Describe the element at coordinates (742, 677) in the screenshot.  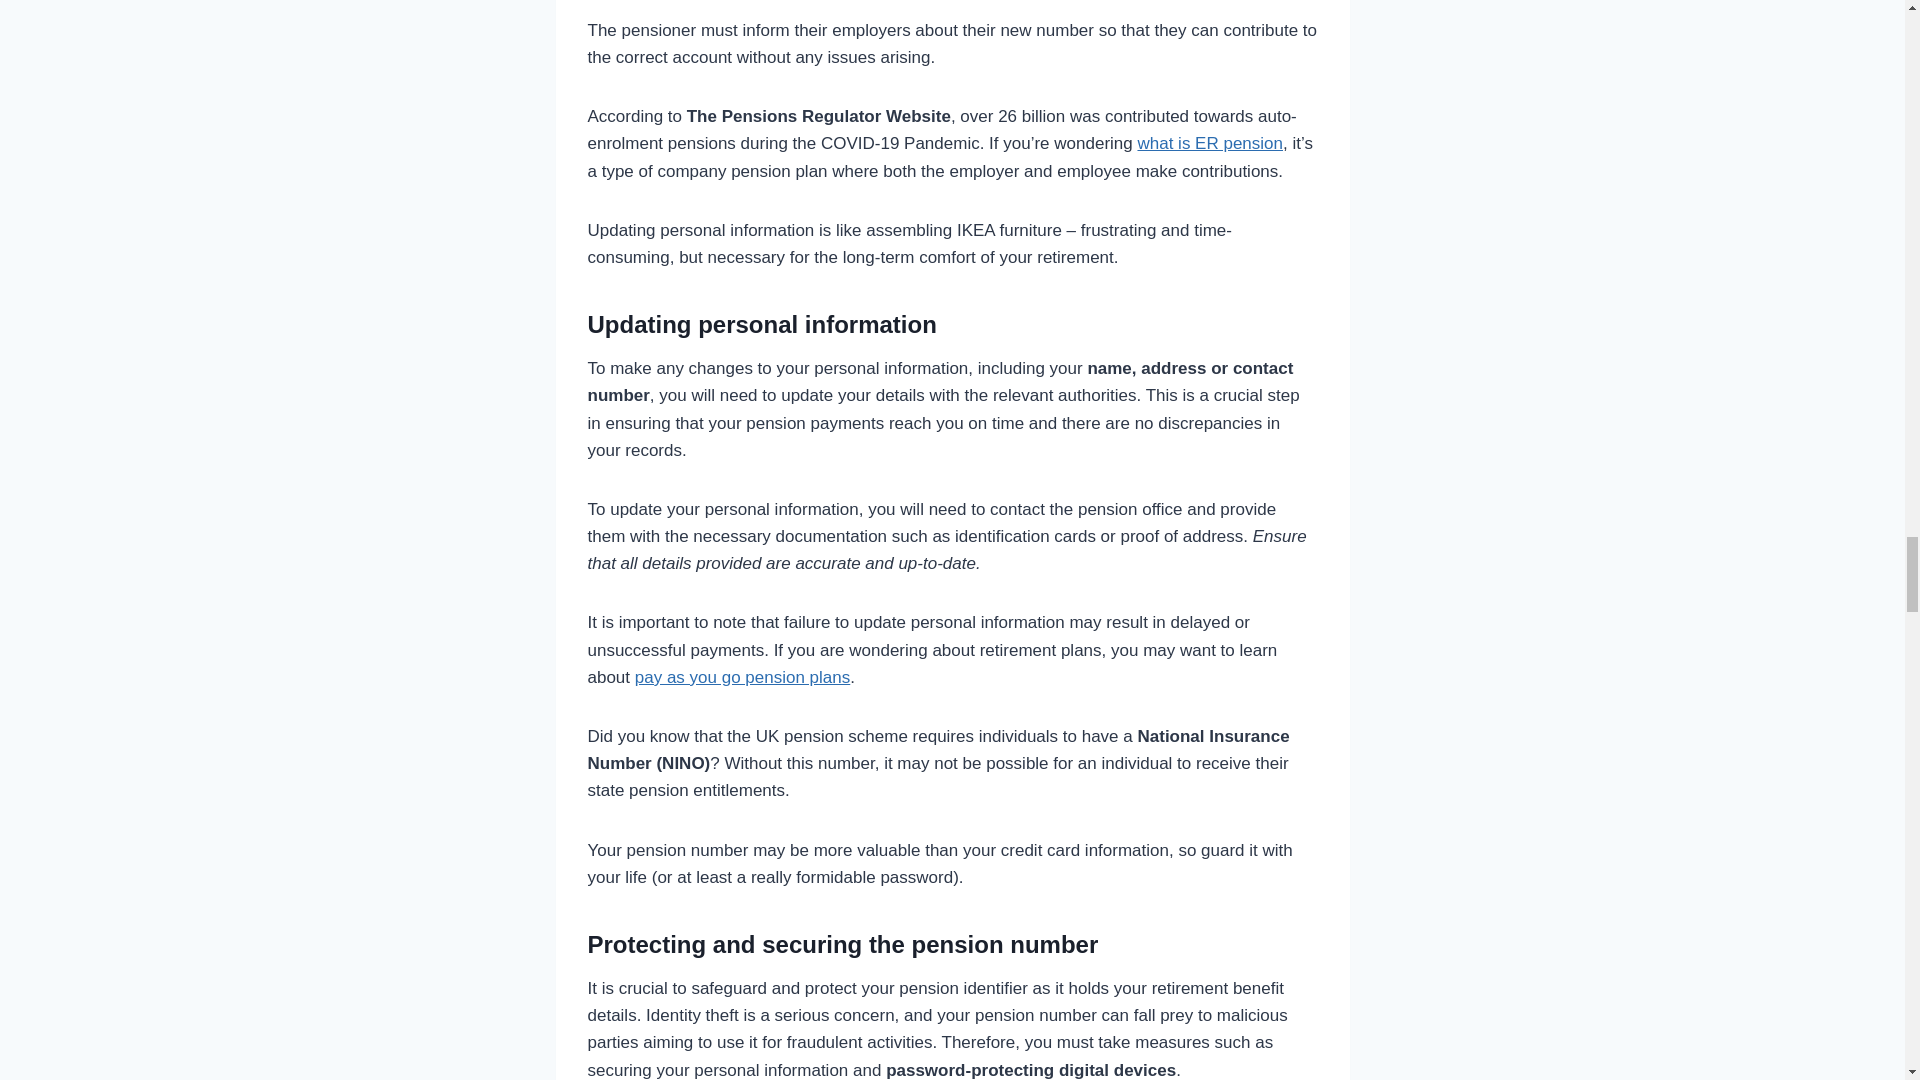
I see `pay as you go pension plans` at that location.